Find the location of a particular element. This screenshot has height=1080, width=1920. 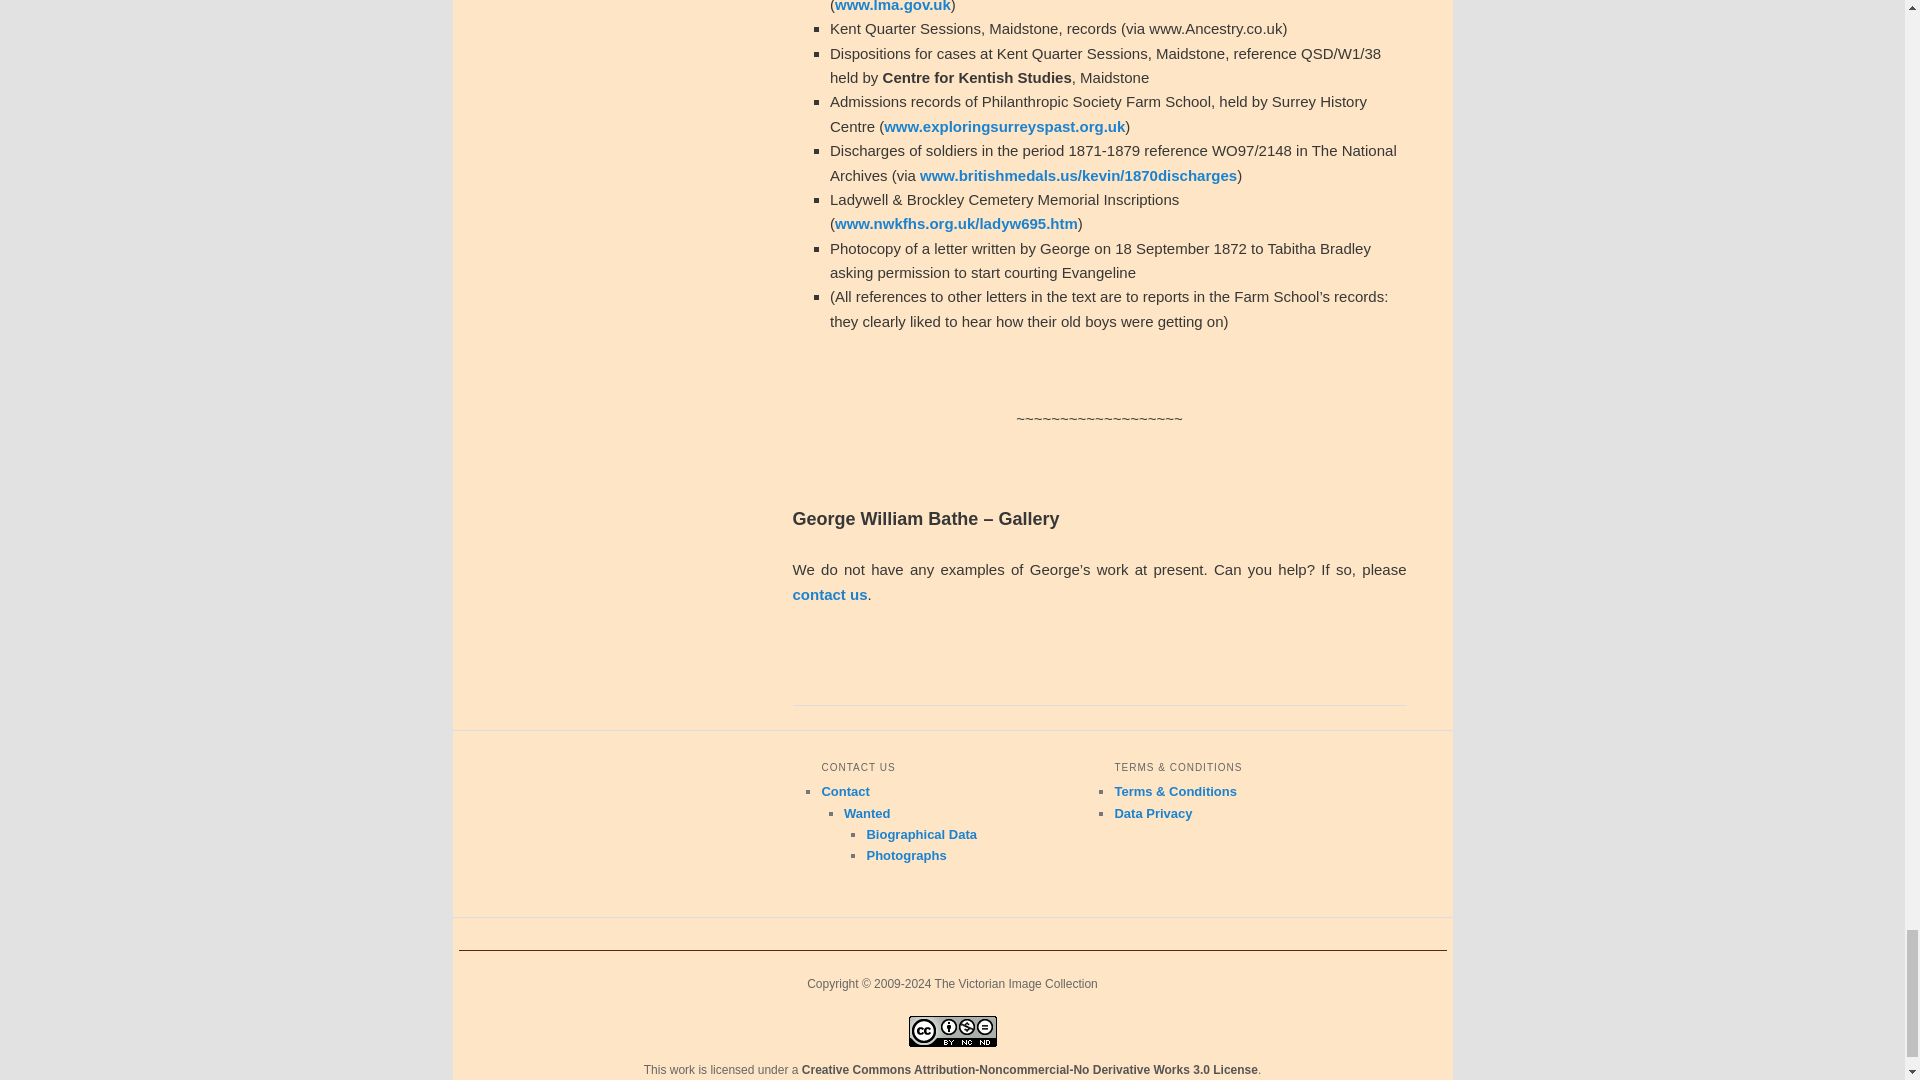

Link to Surrey History Centre is located at coordinates (1004, 126).